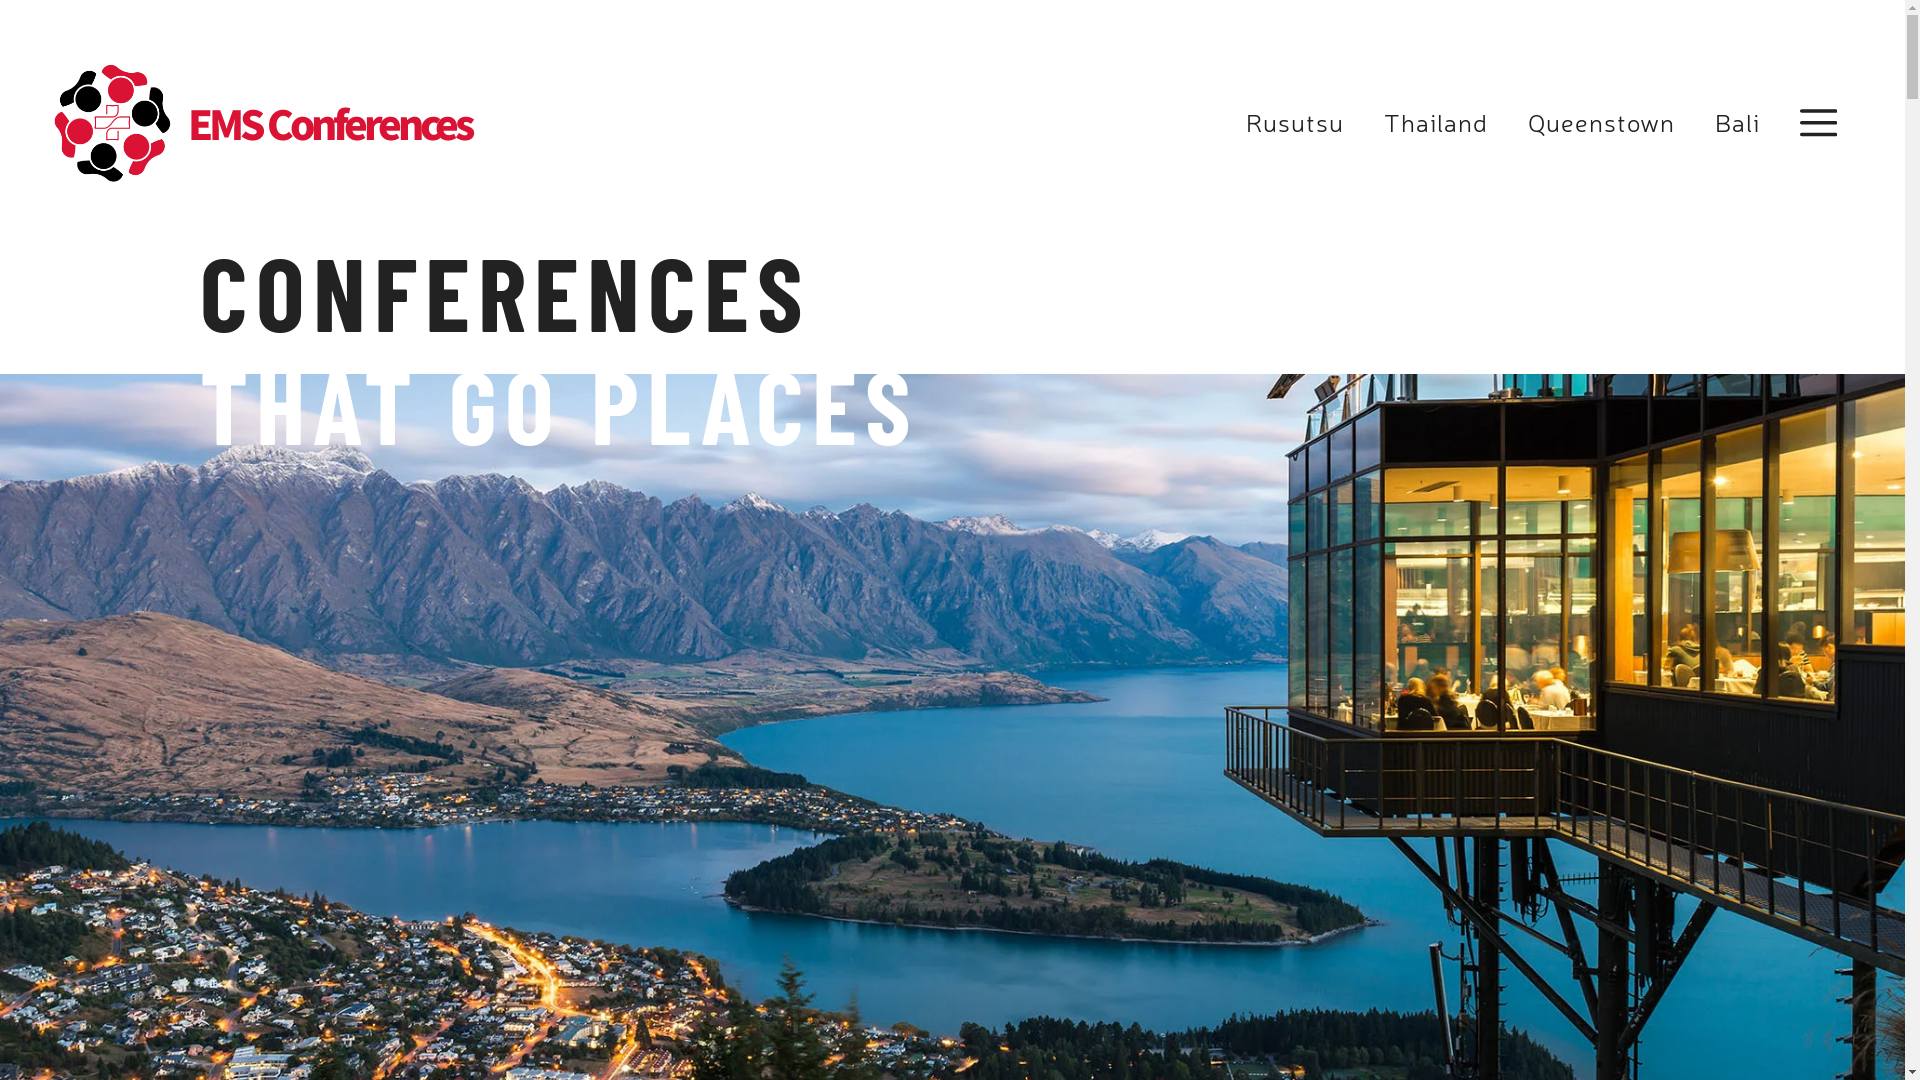 This screenshot has height=1080, width=1920. Describe the element at coordinates (1295, 123) in the screenshot. I see `Rusutsu` at that location.